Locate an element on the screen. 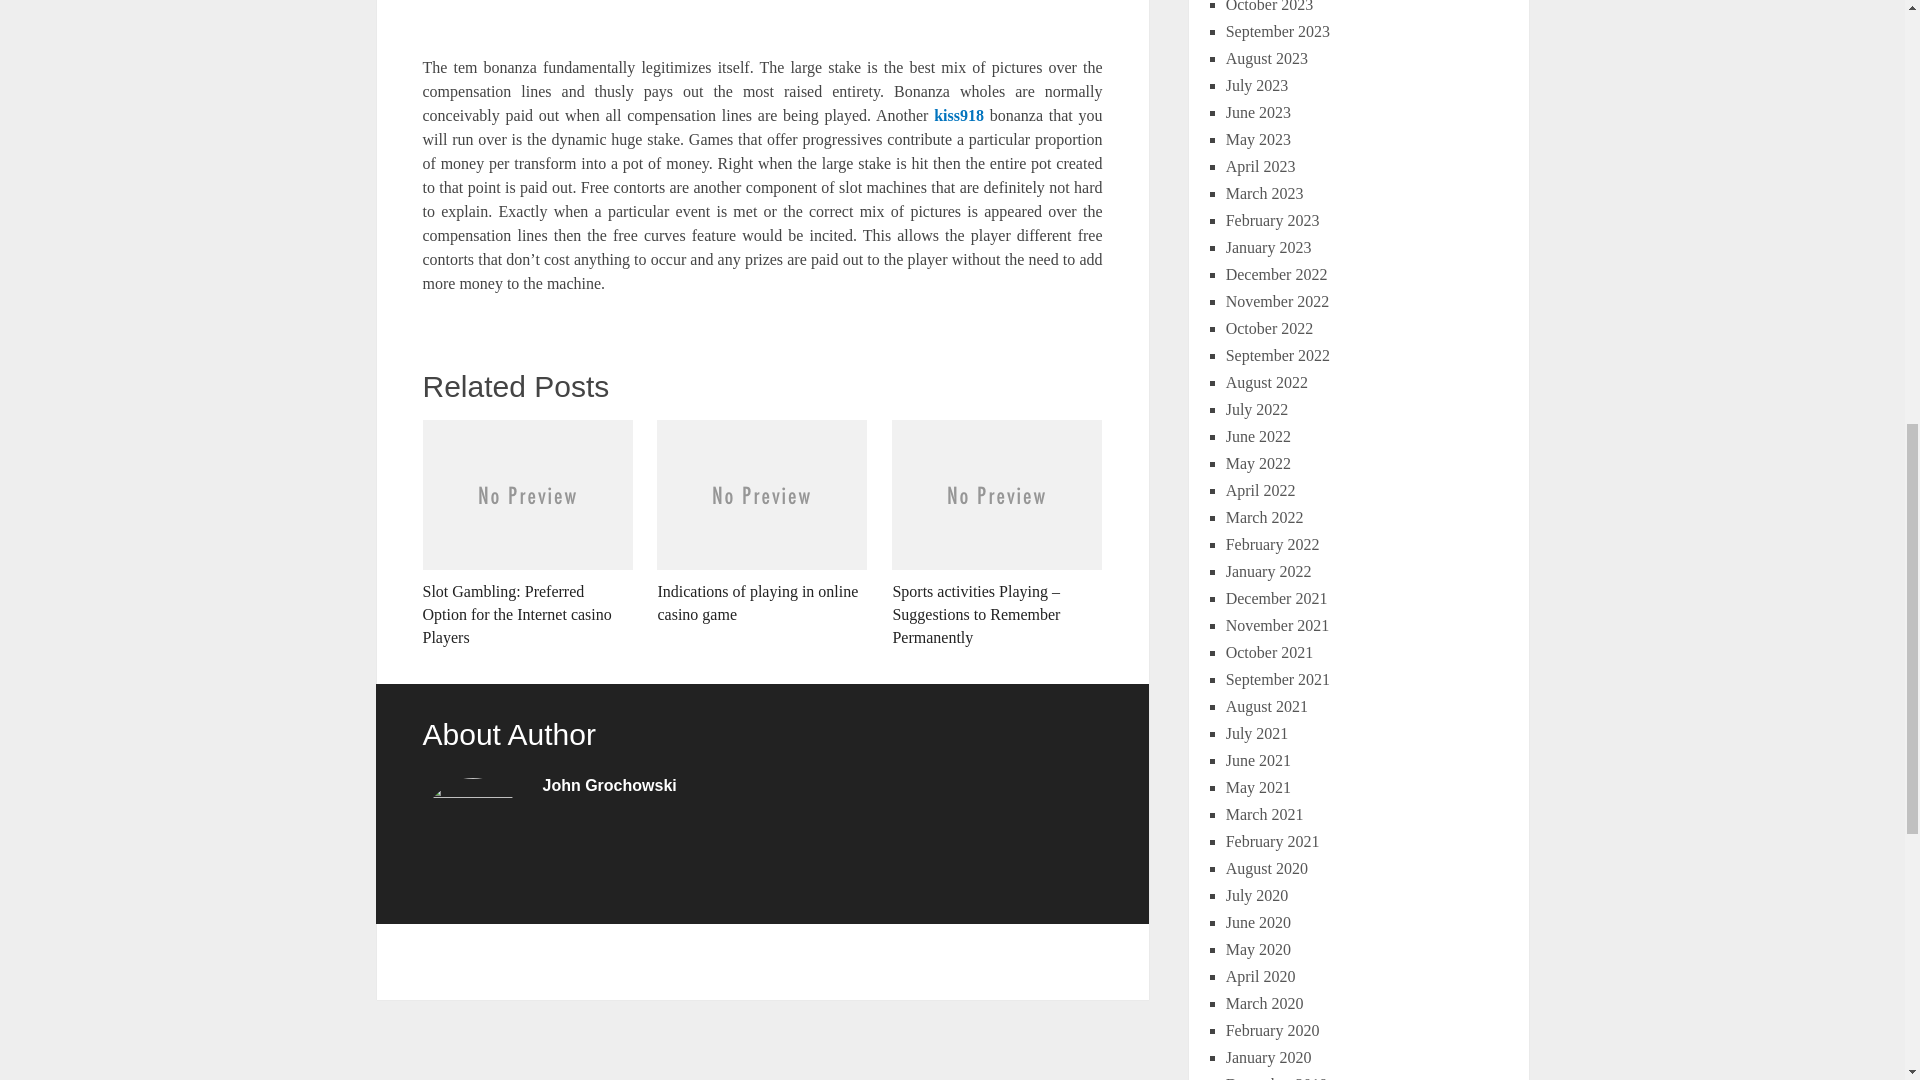  October 2023 is located at coordinates (1270, 6).